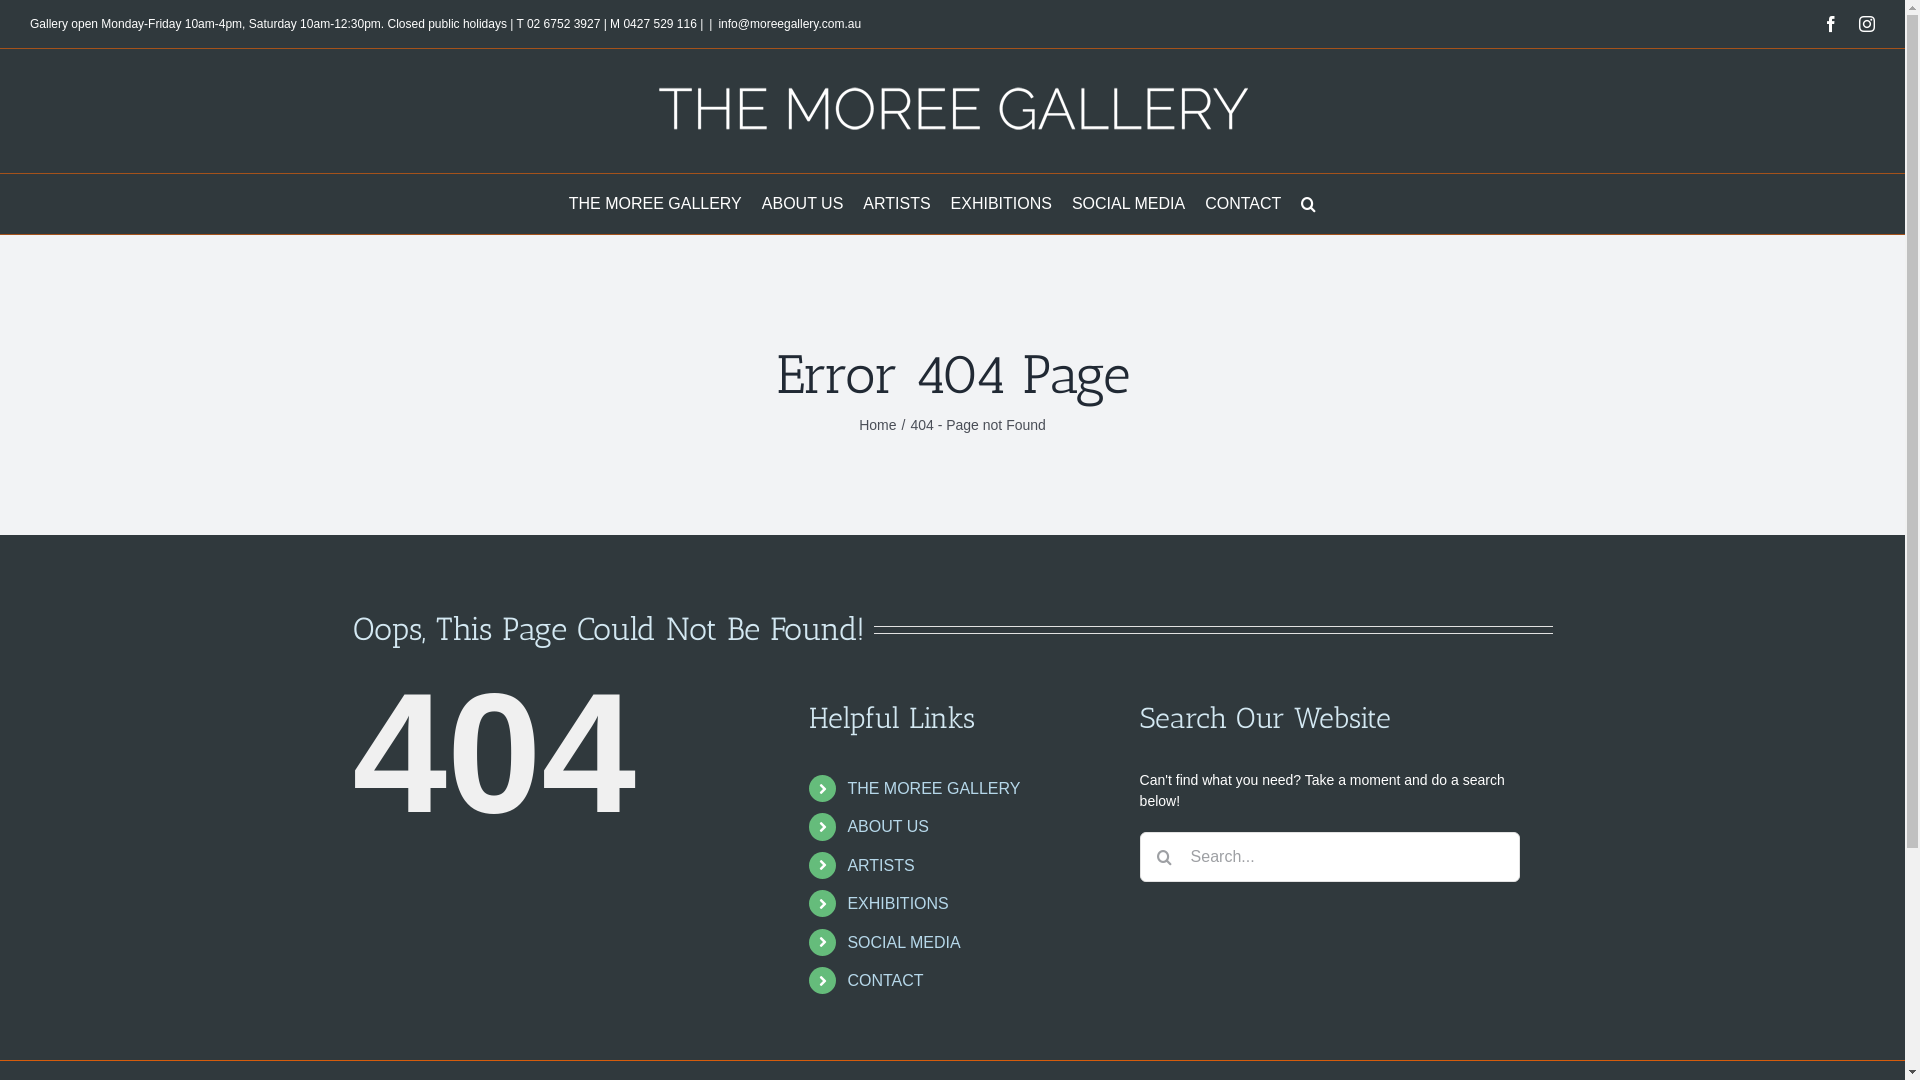 The height and width of the screenshot is (1080, 1920). What do you see at coordinates (934, 788) in the screenshot?
I see `THE MOREE GALLERY` at bounding box center [934, 788].